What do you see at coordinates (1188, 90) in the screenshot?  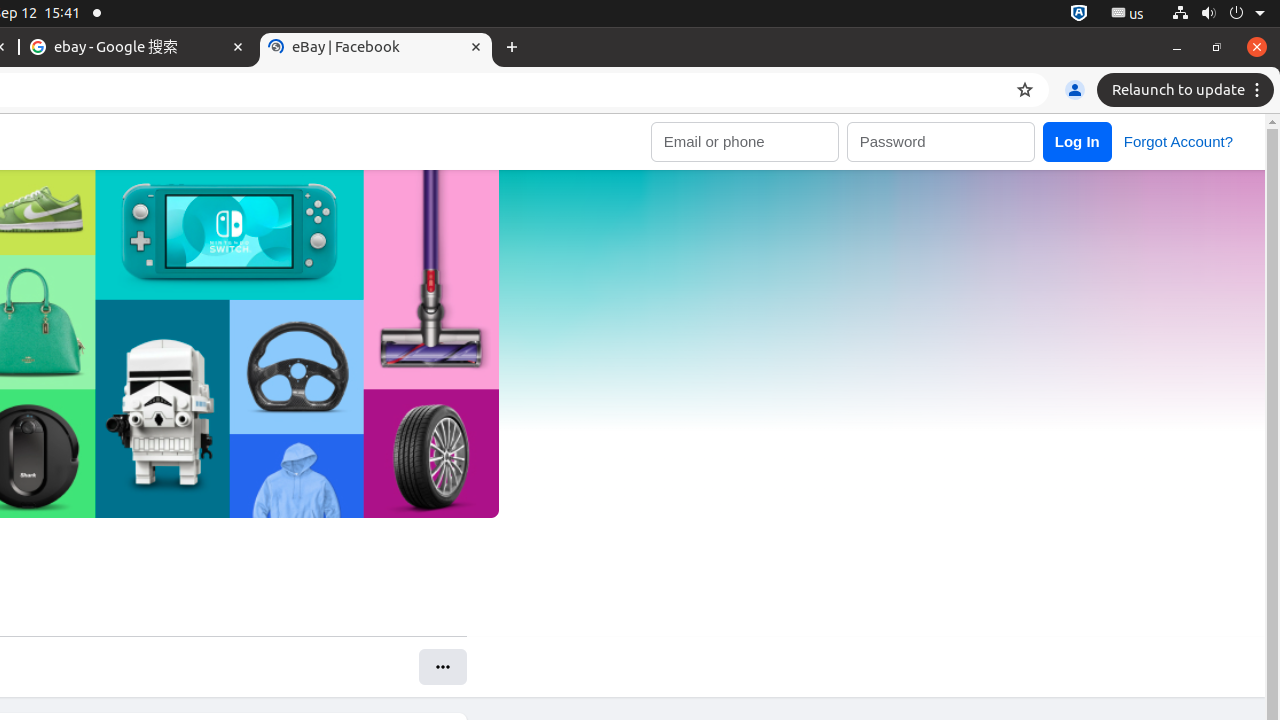 I see `Relaunch to update` at bounding box center [1188, 90].